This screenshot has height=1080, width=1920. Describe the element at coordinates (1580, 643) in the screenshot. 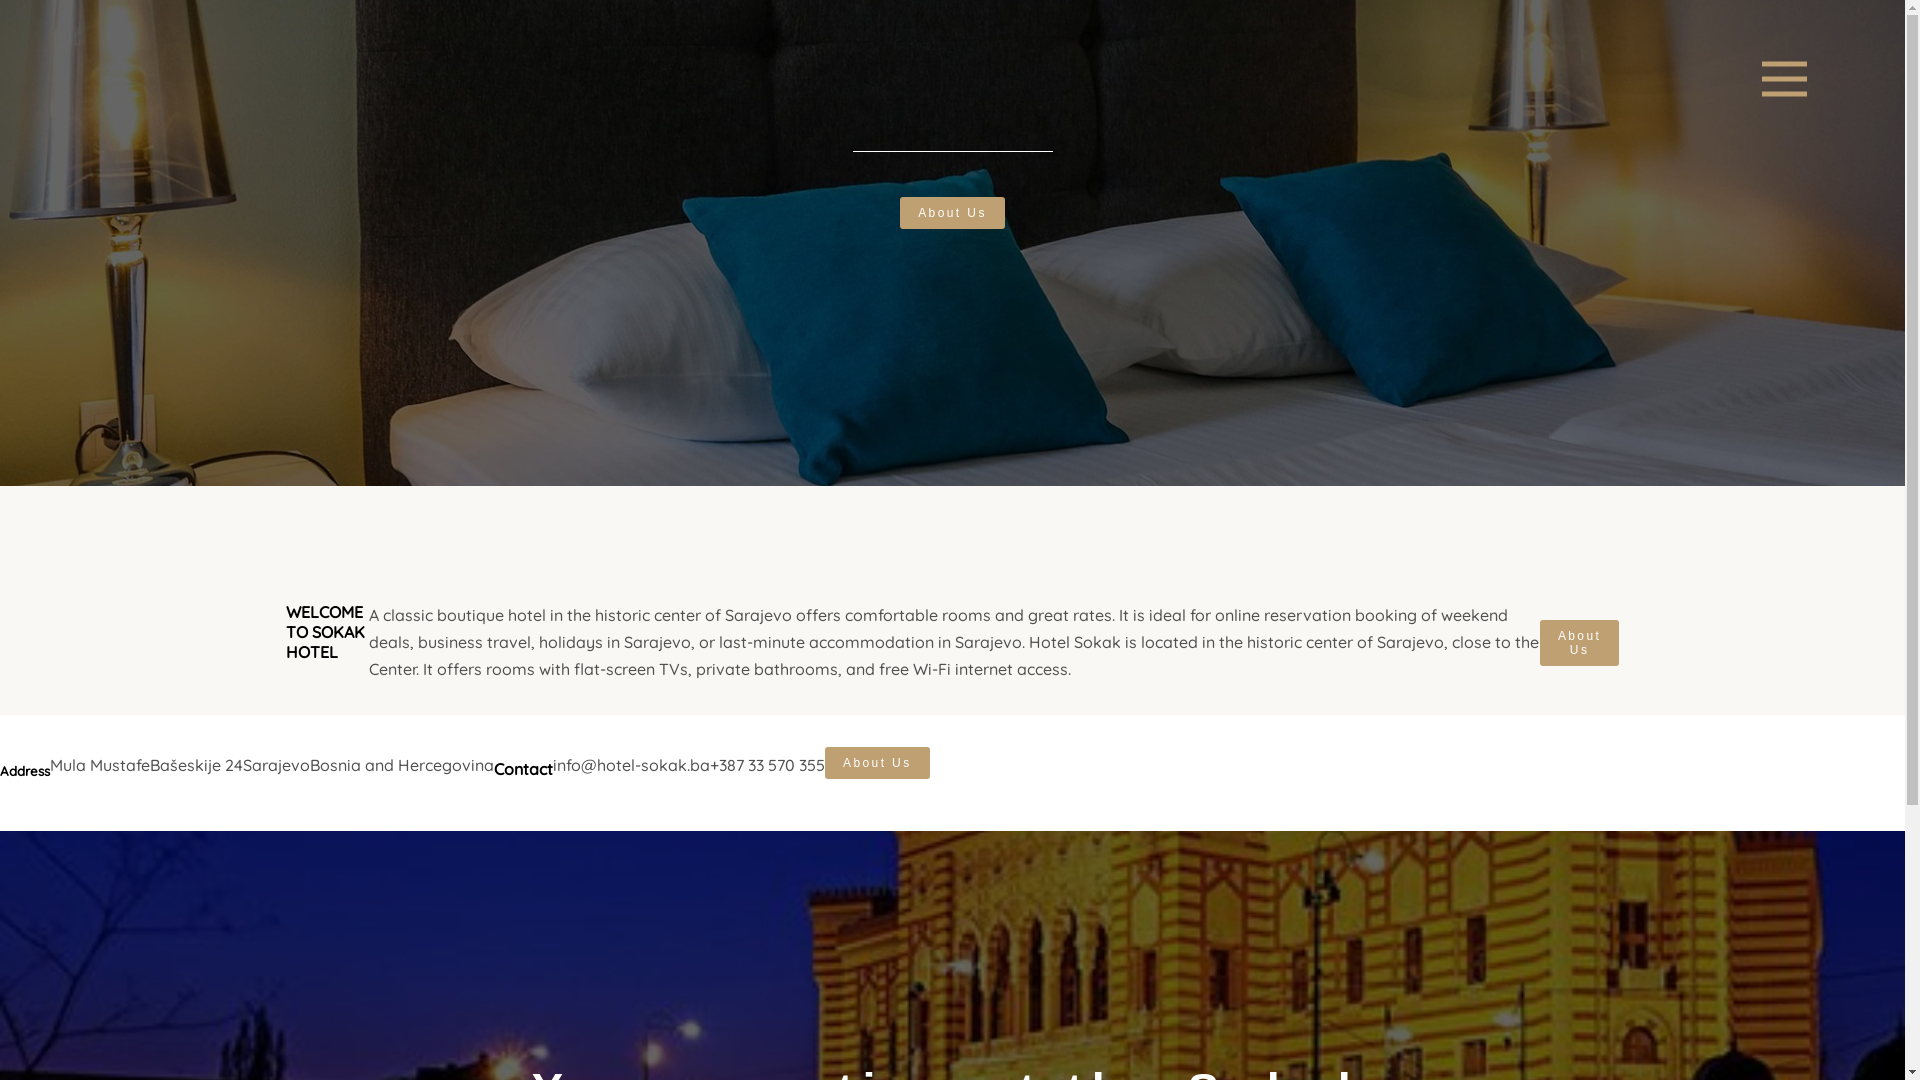

I see `About Us` at that location.